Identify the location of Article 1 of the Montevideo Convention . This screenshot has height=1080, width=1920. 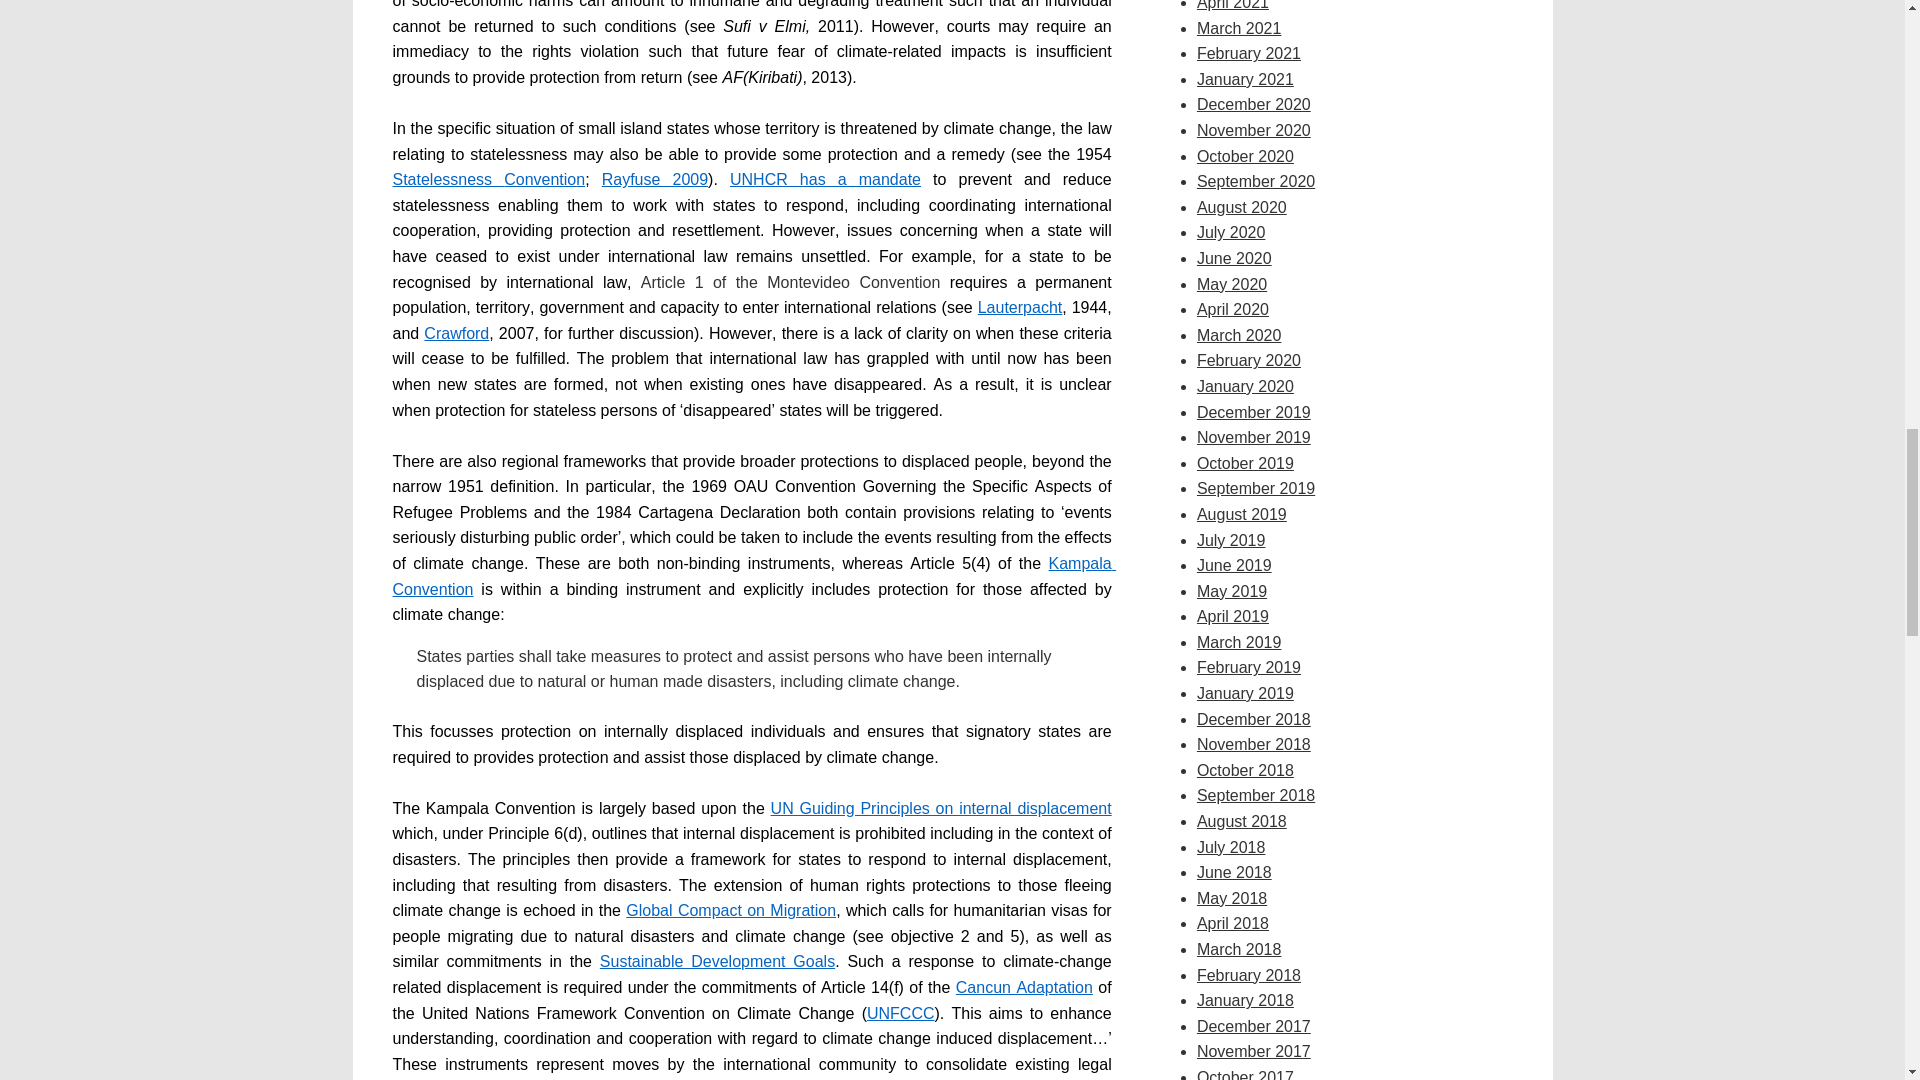
(796, 282).